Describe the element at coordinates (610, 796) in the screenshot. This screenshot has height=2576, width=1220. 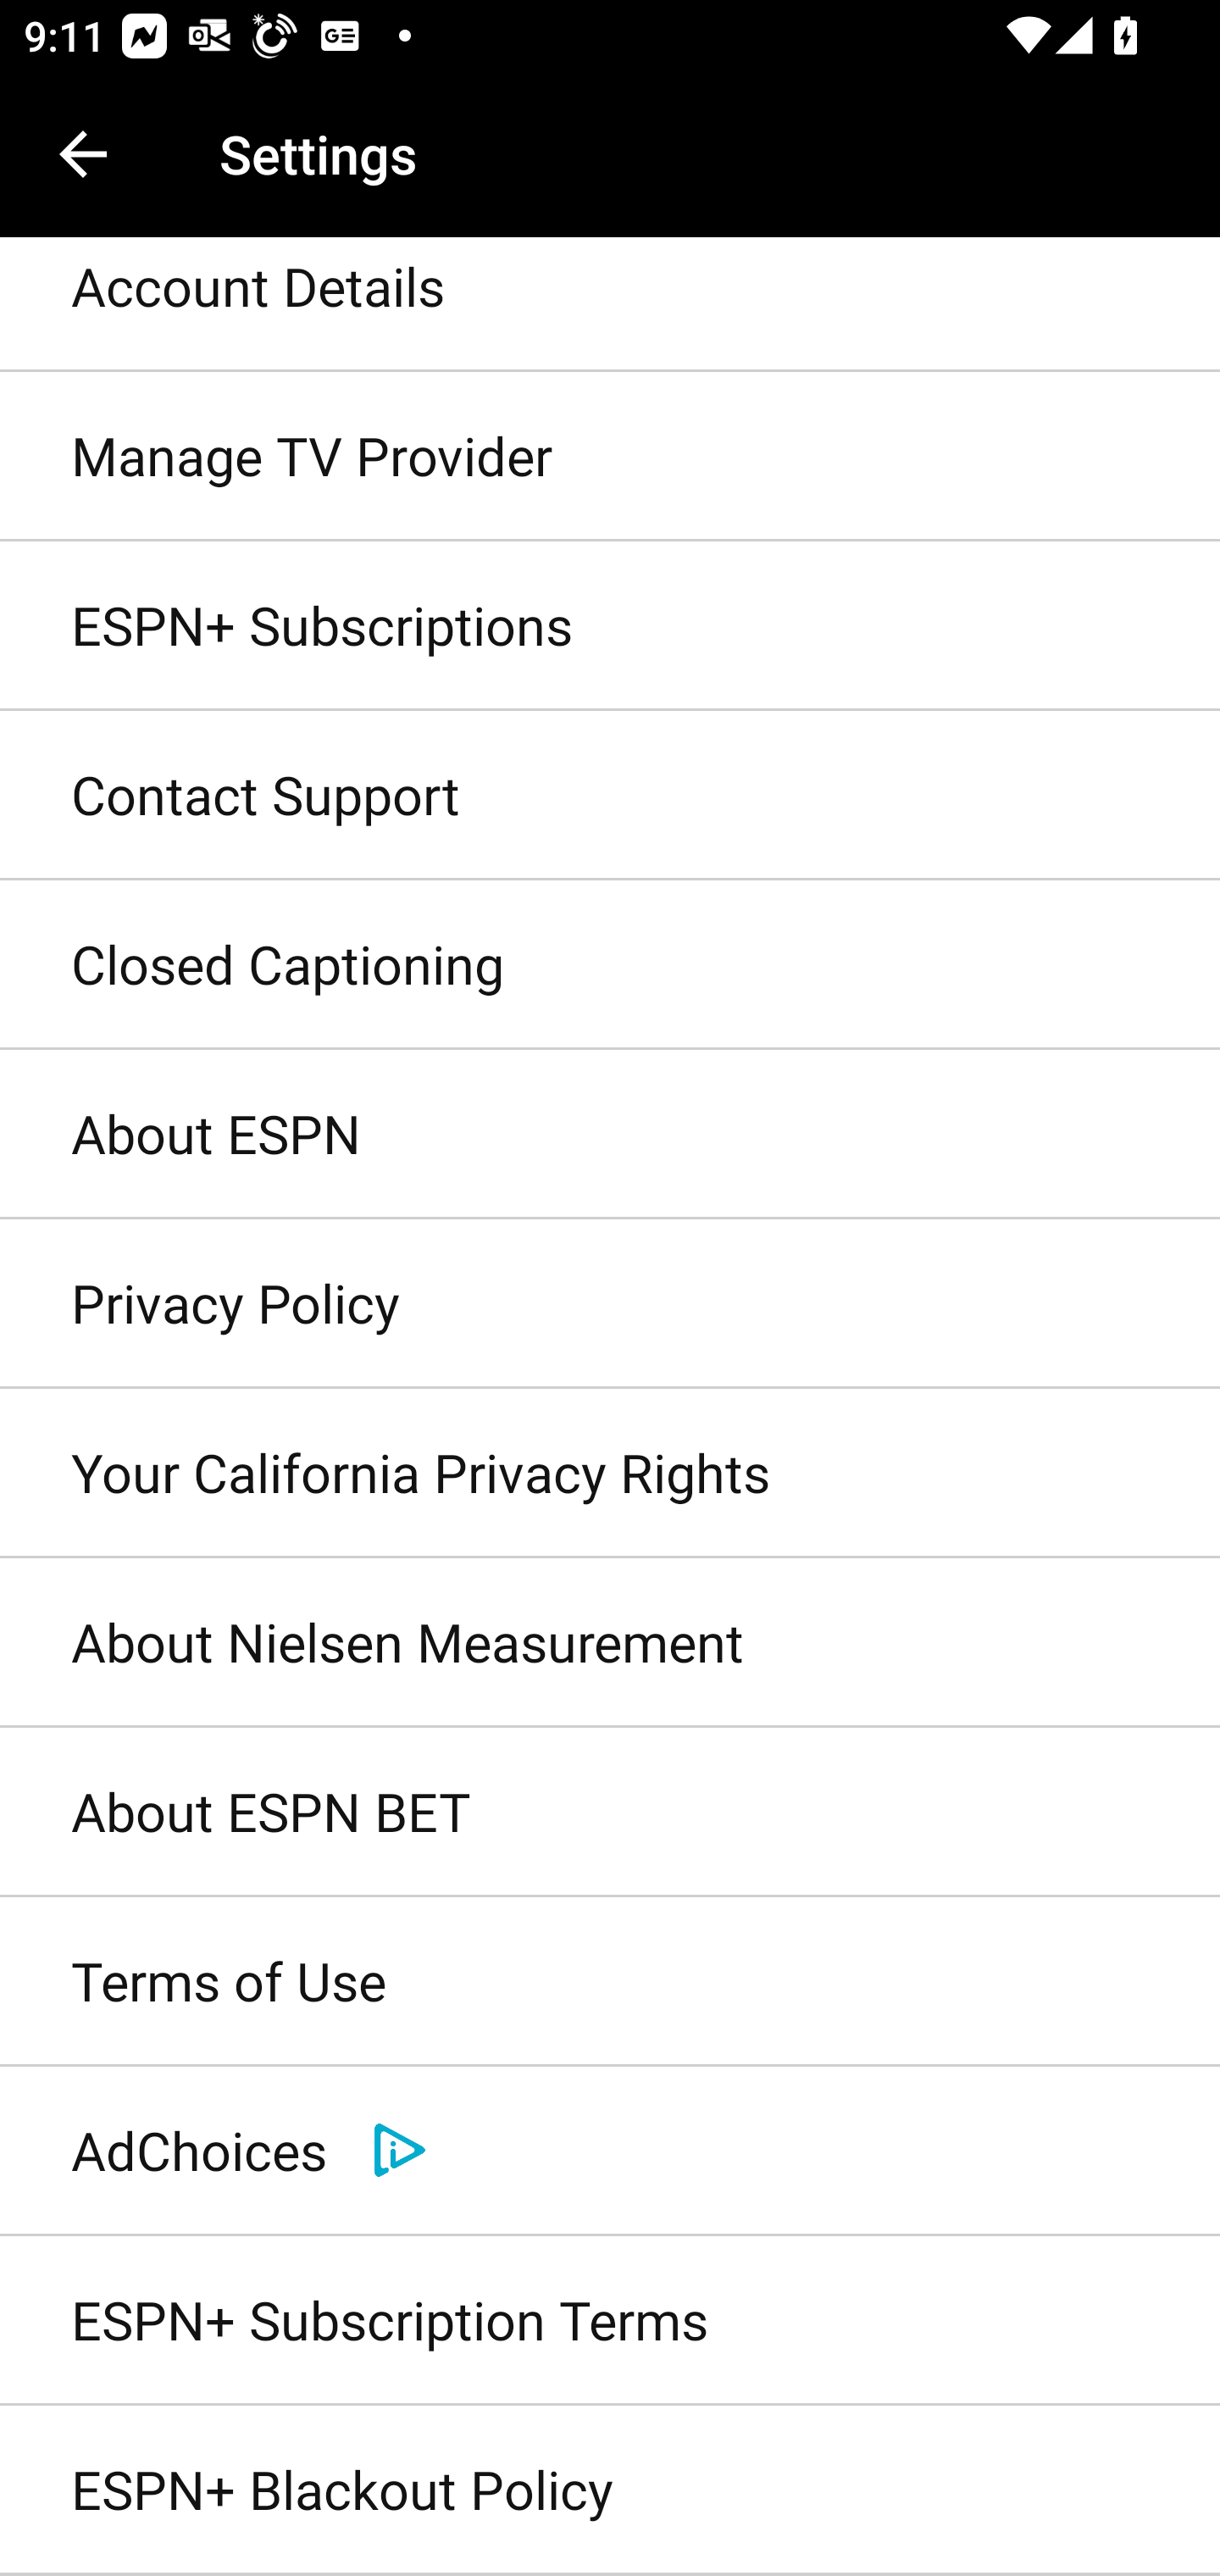
I see `Contact Support` at that location.